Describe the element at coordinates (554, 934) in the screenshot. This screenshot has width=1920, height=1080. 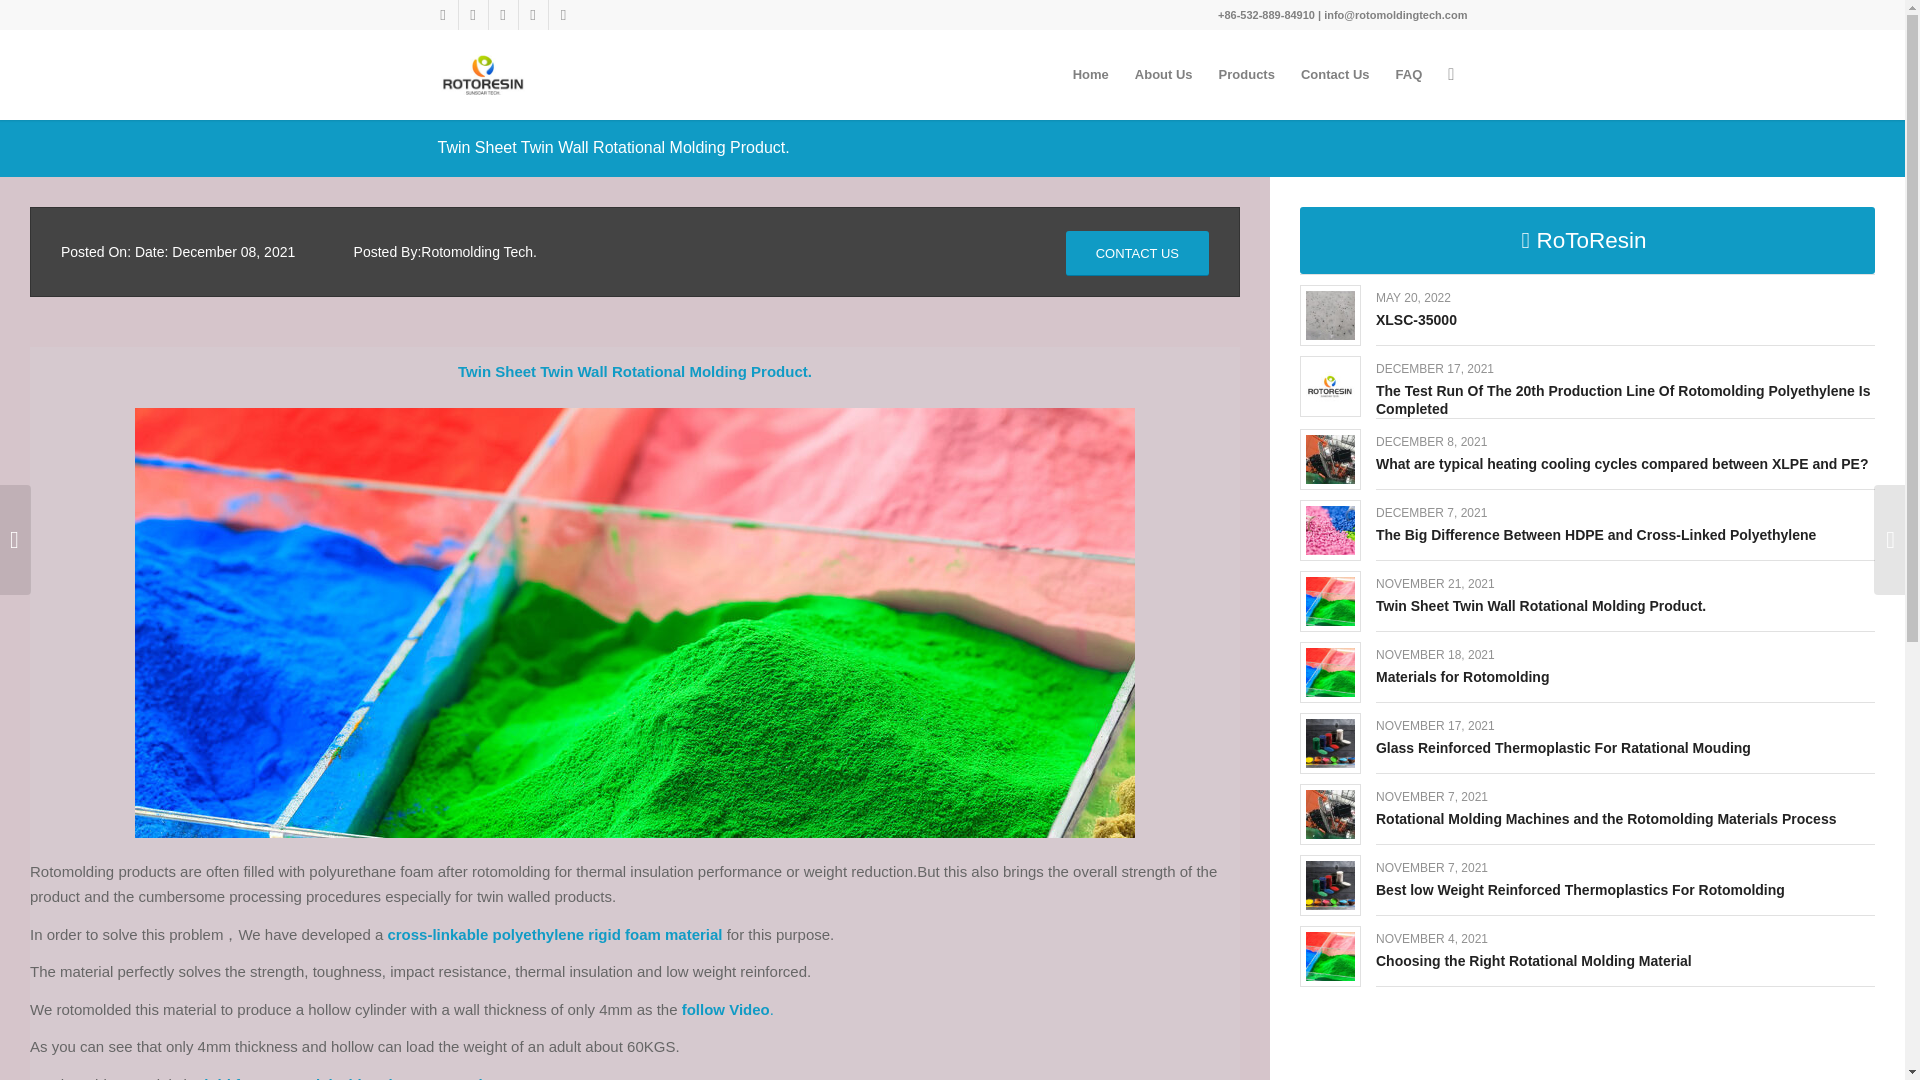
I see `cross-linkable polyethylene rigid foam material` at that location.